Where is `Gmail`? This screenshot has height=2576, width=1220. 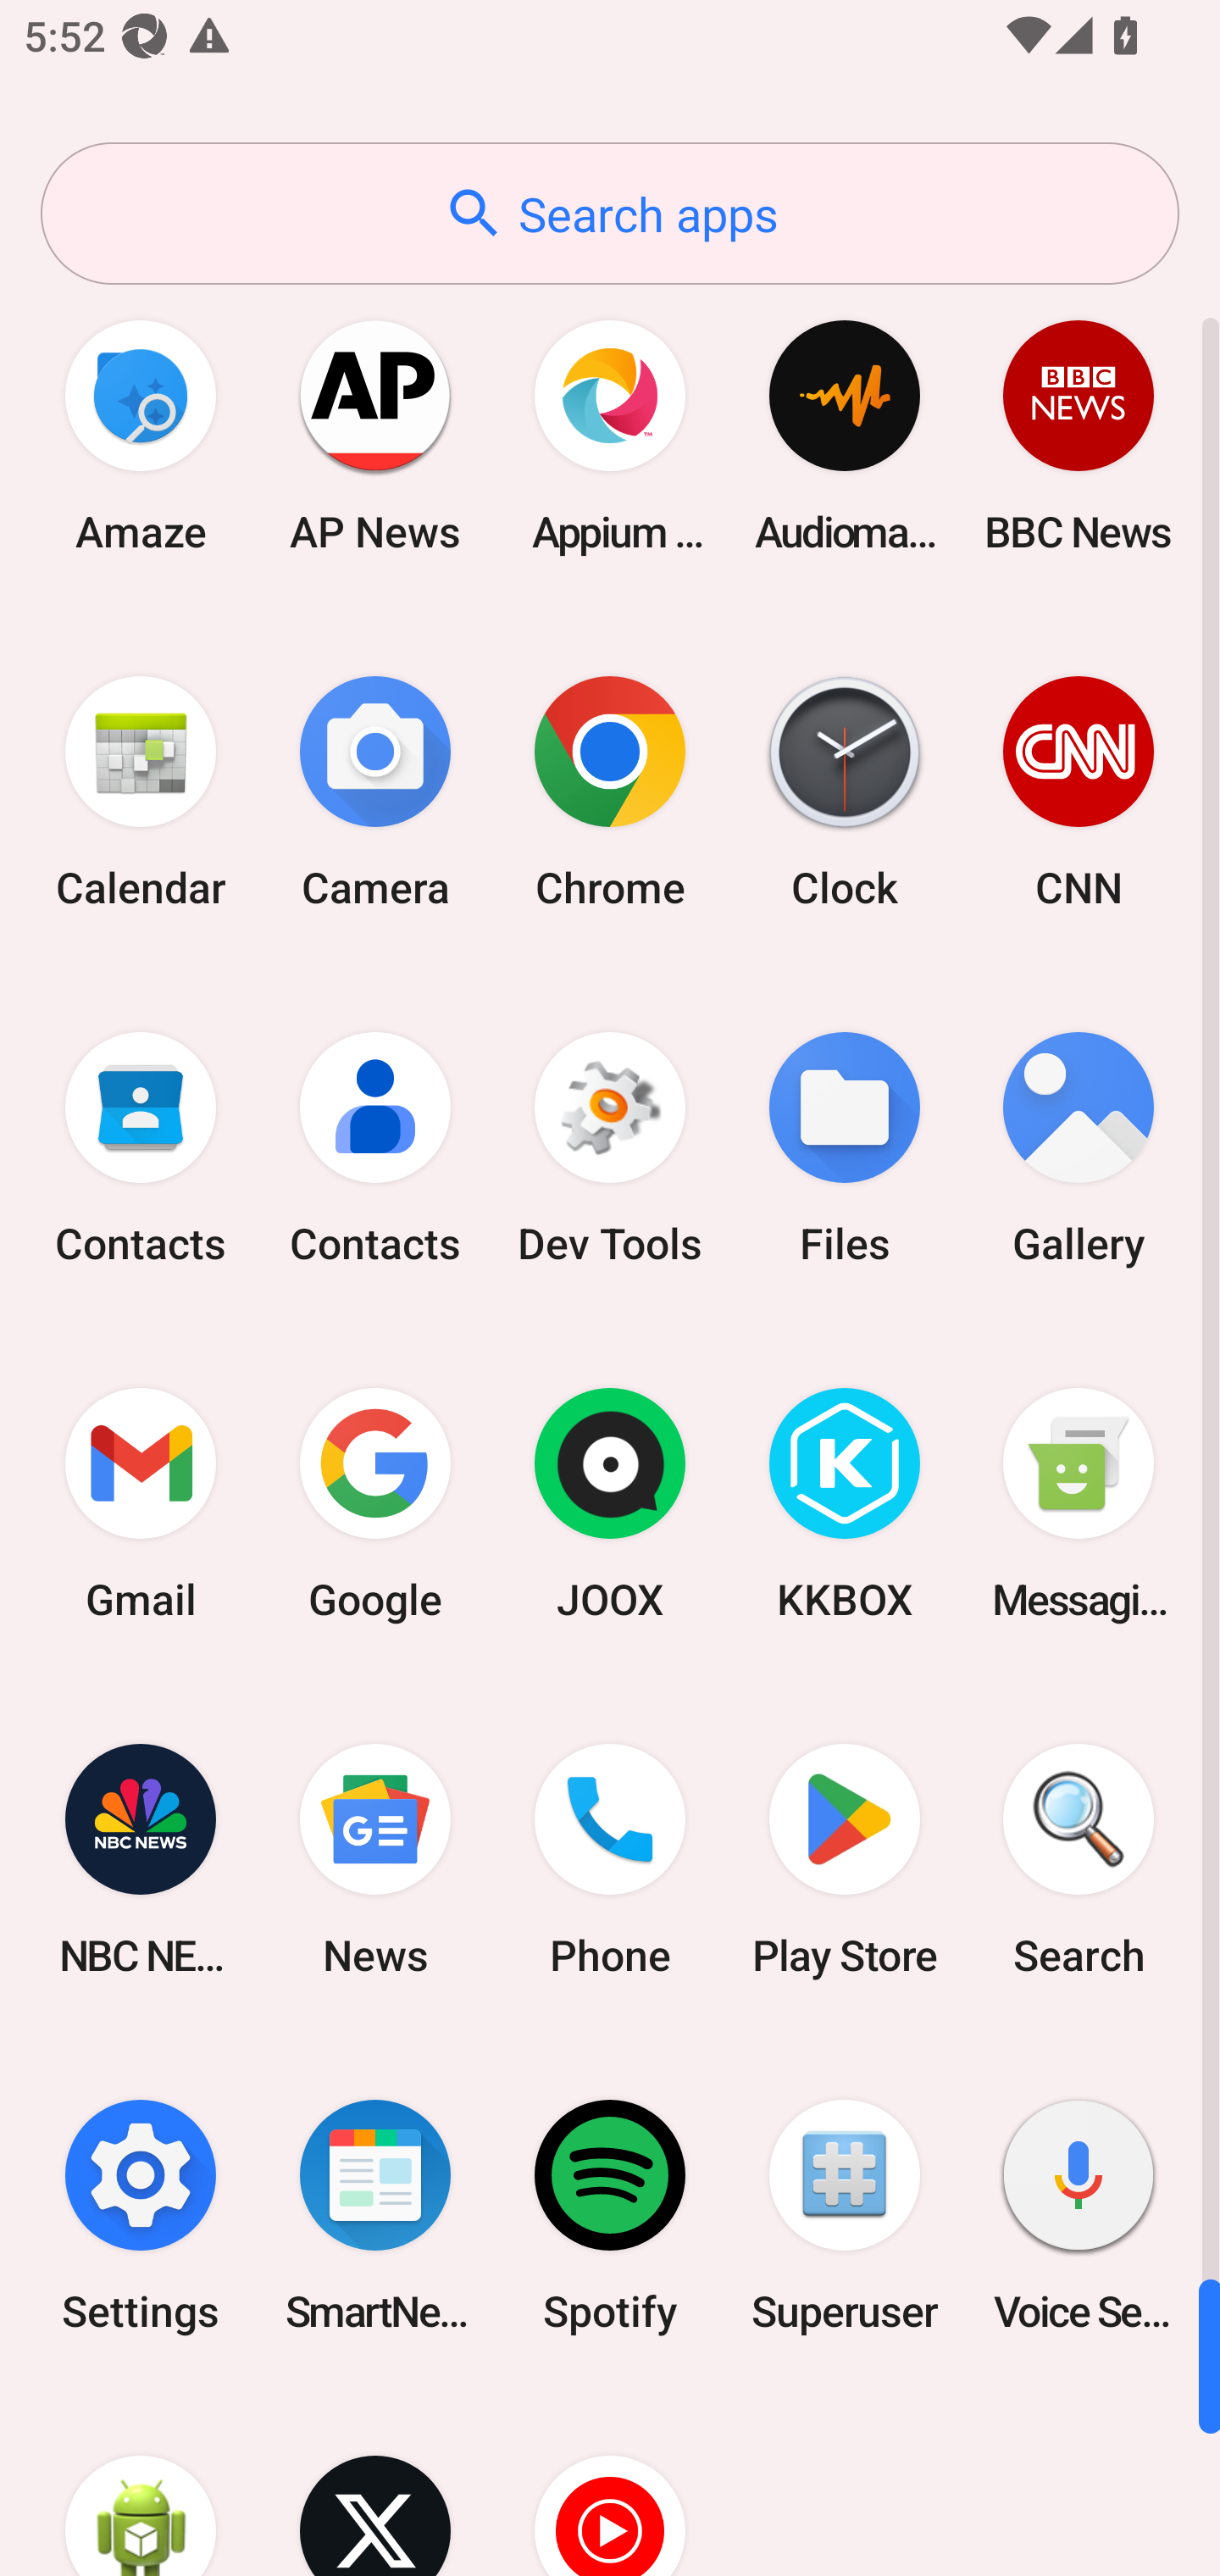 Gmail is located at coordinates (141, 1504).